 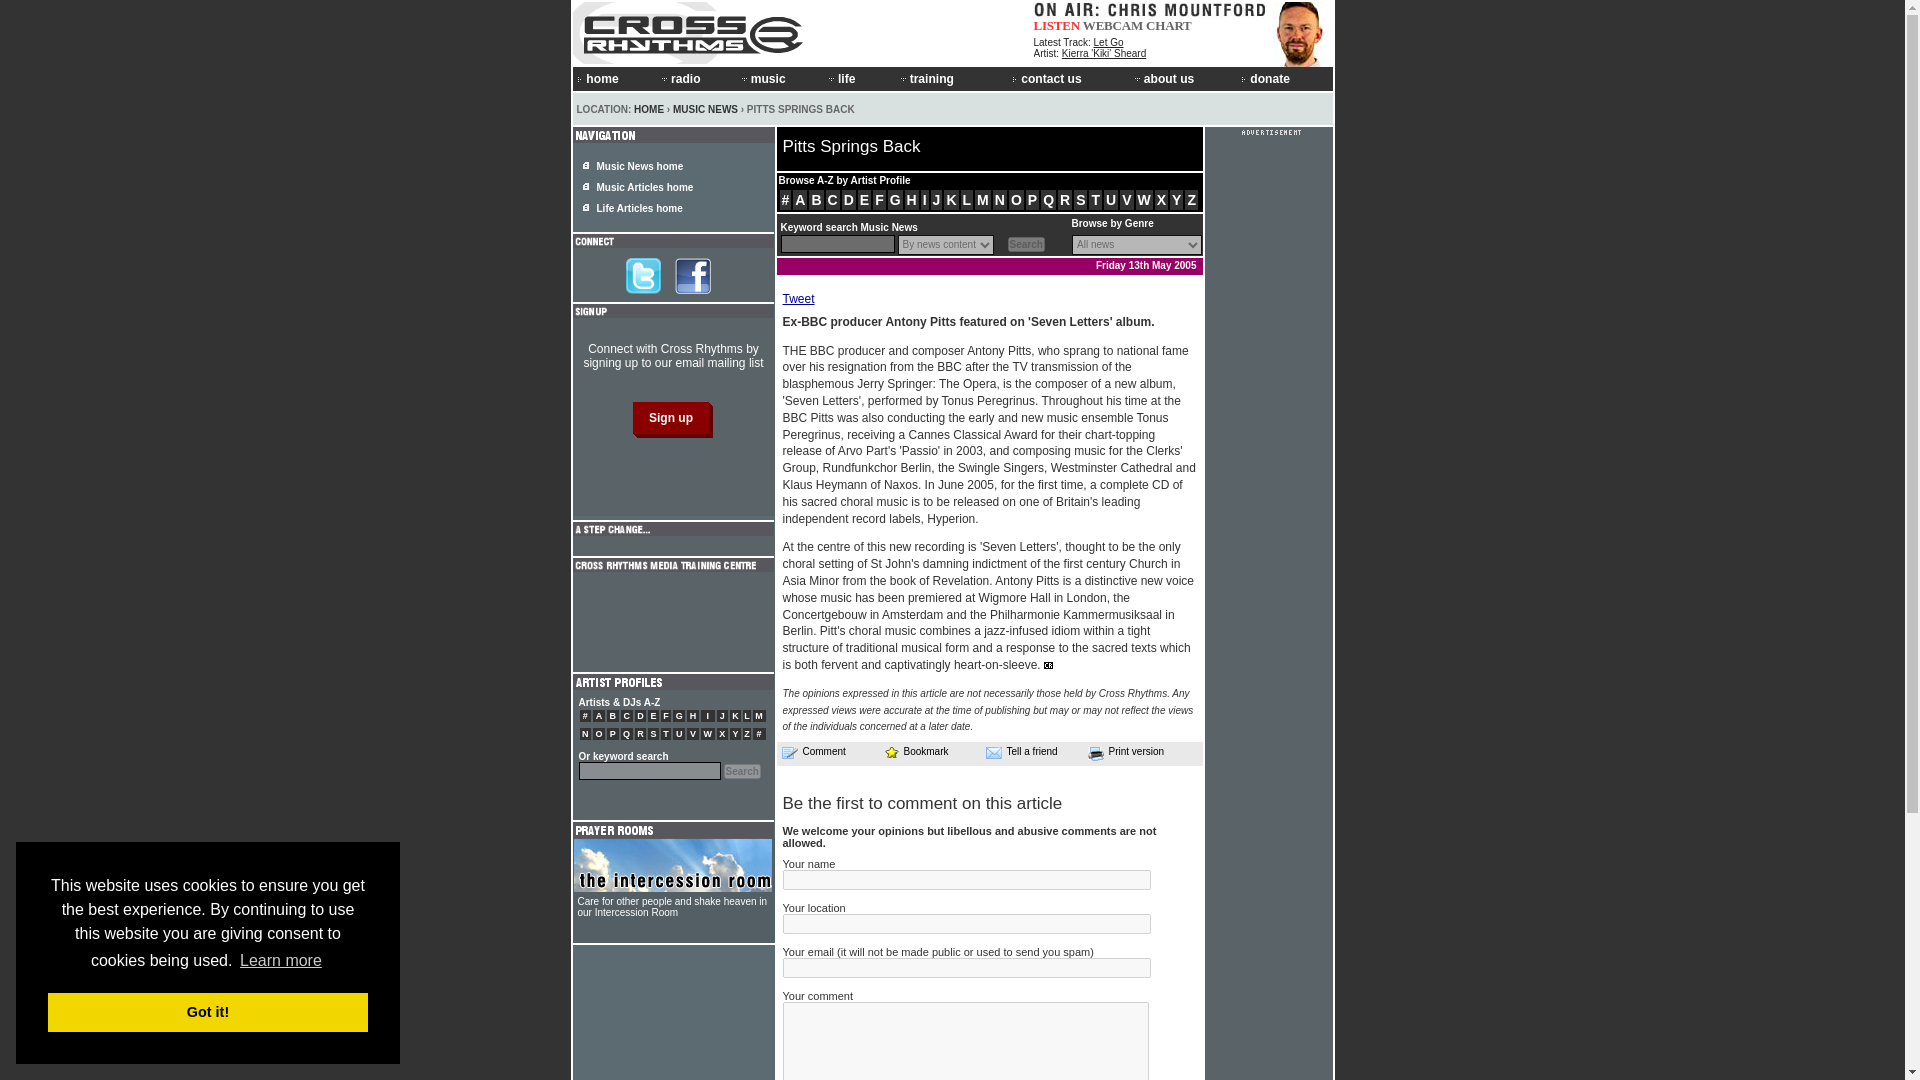 I want to click on music, so click(x=780, y=78).